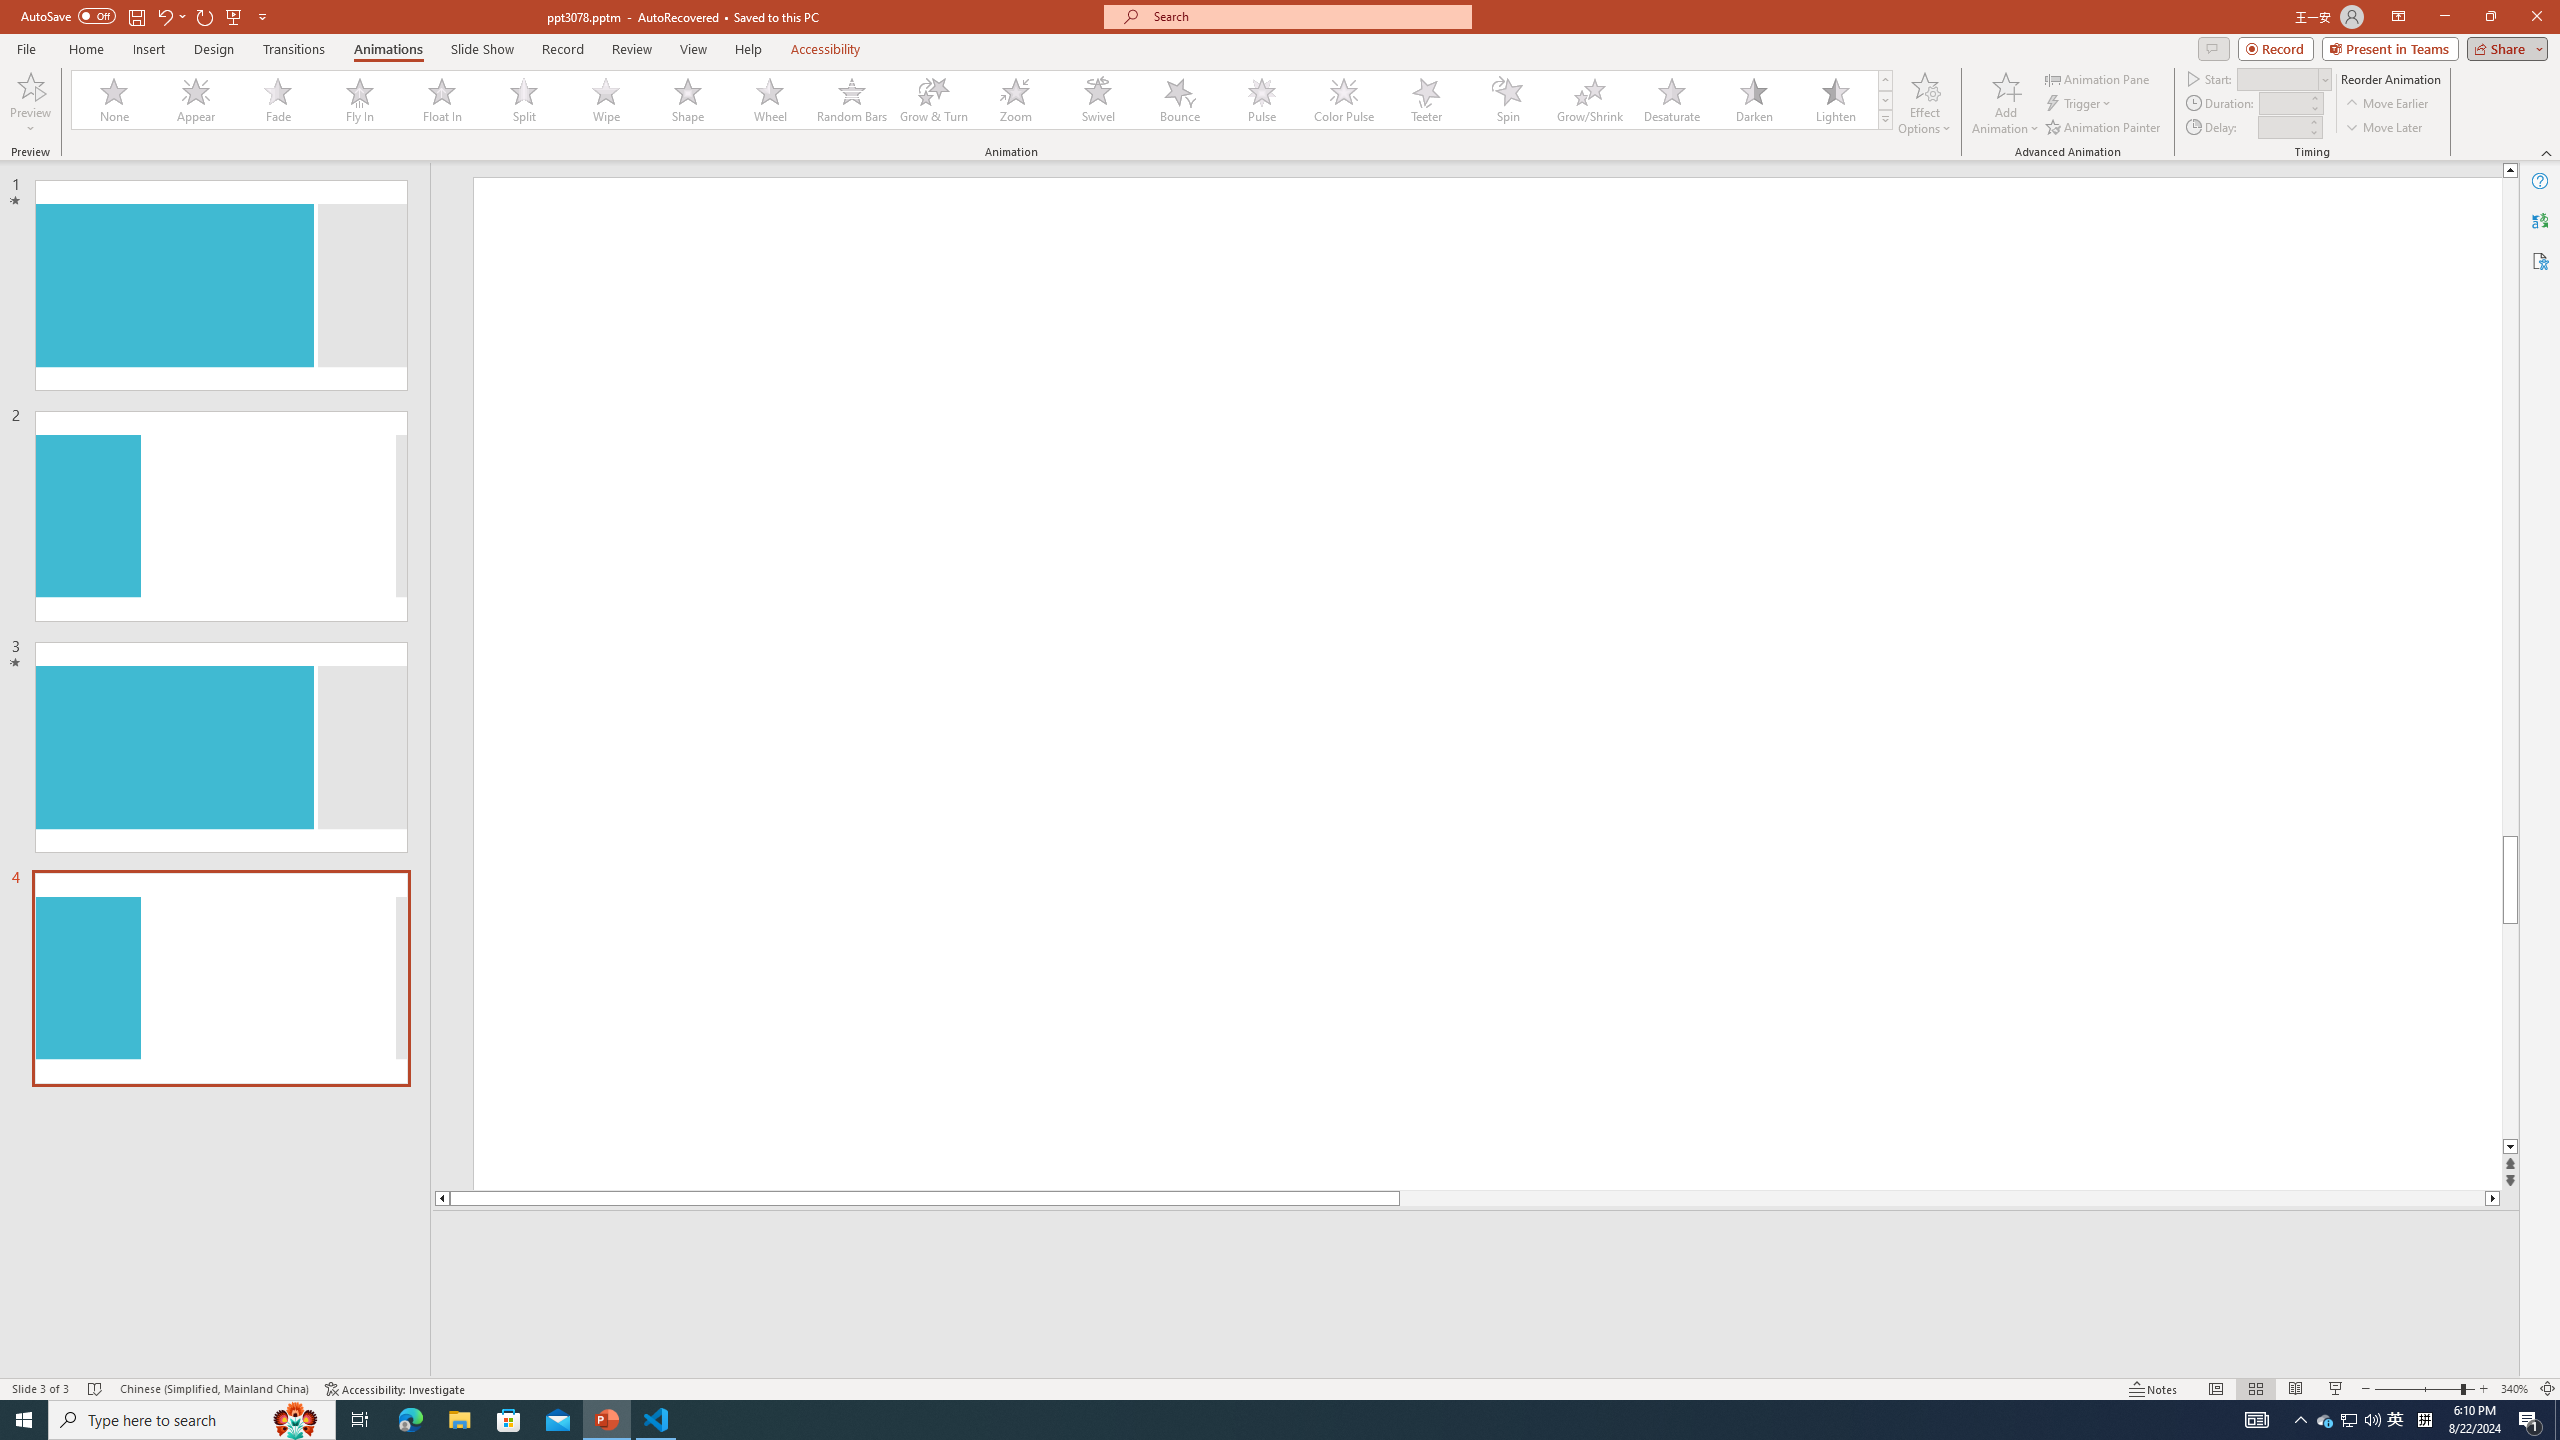  What do you see at coordinates (12, 10) in the screenshot?
I see `System` at bounding box center [12, 10].